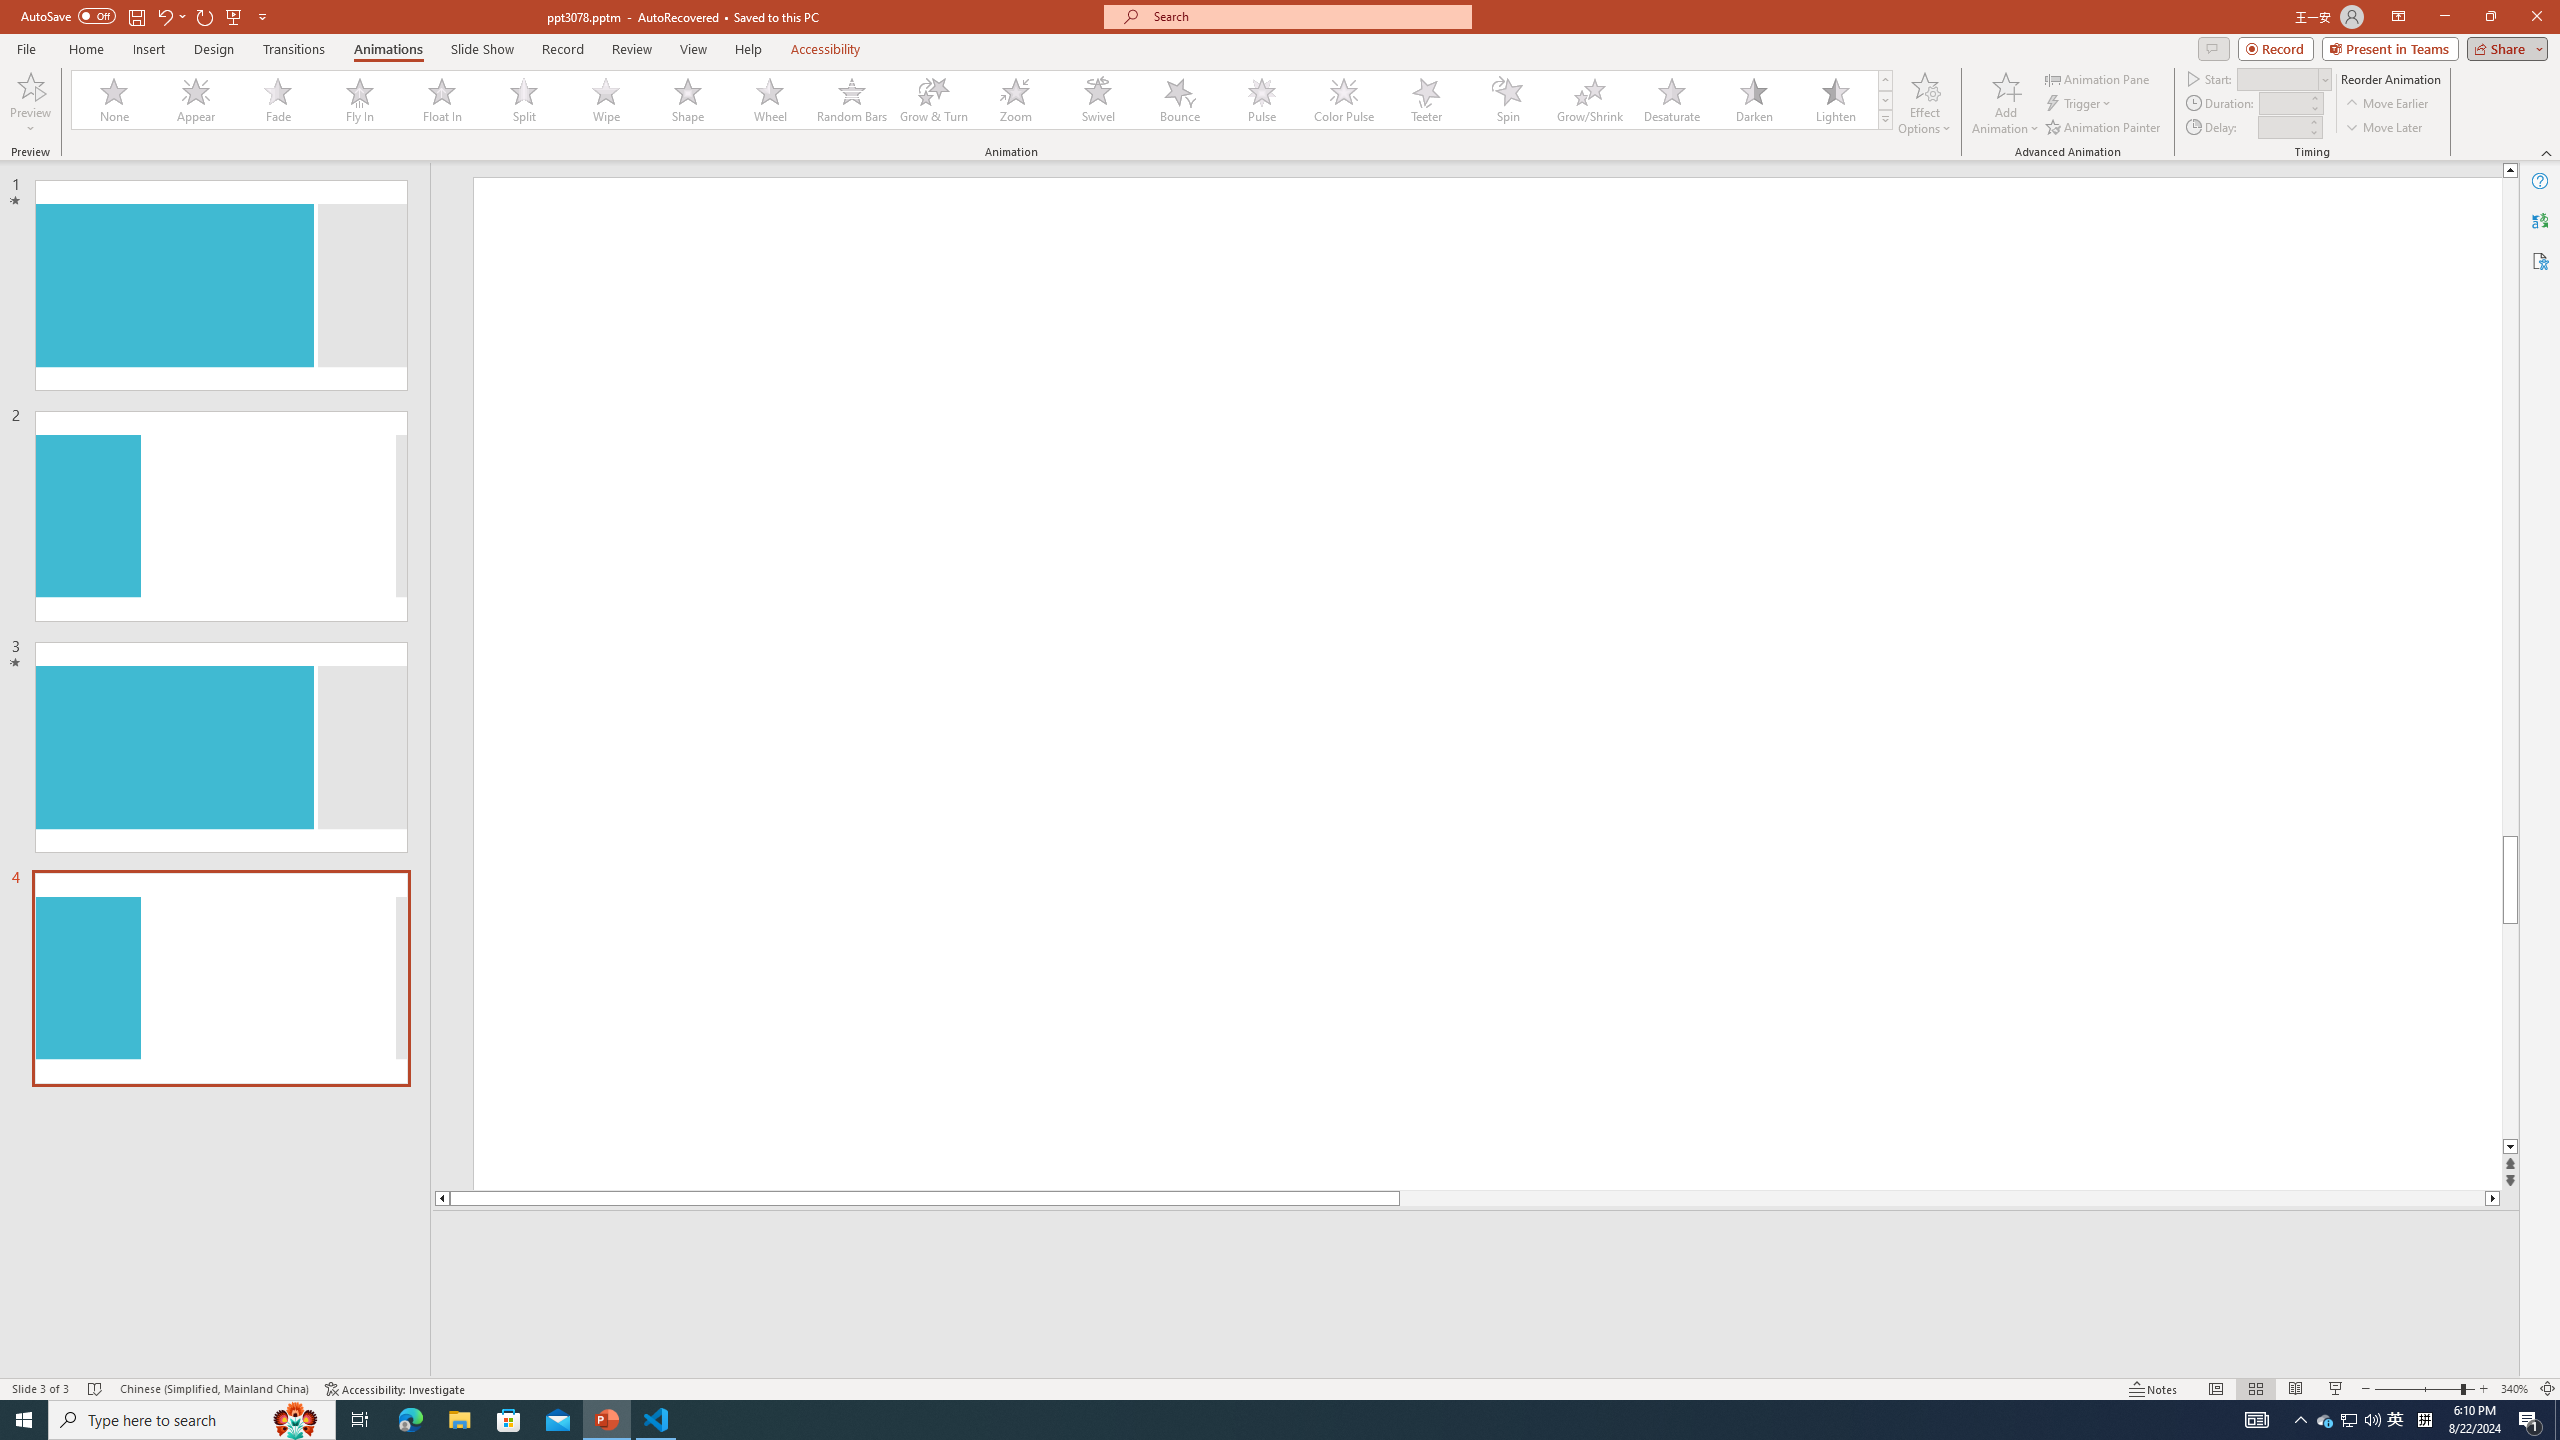  What do you see at coordinates (12, 10) in the screenshot?
I see `System` at bounding box center [12, 10].